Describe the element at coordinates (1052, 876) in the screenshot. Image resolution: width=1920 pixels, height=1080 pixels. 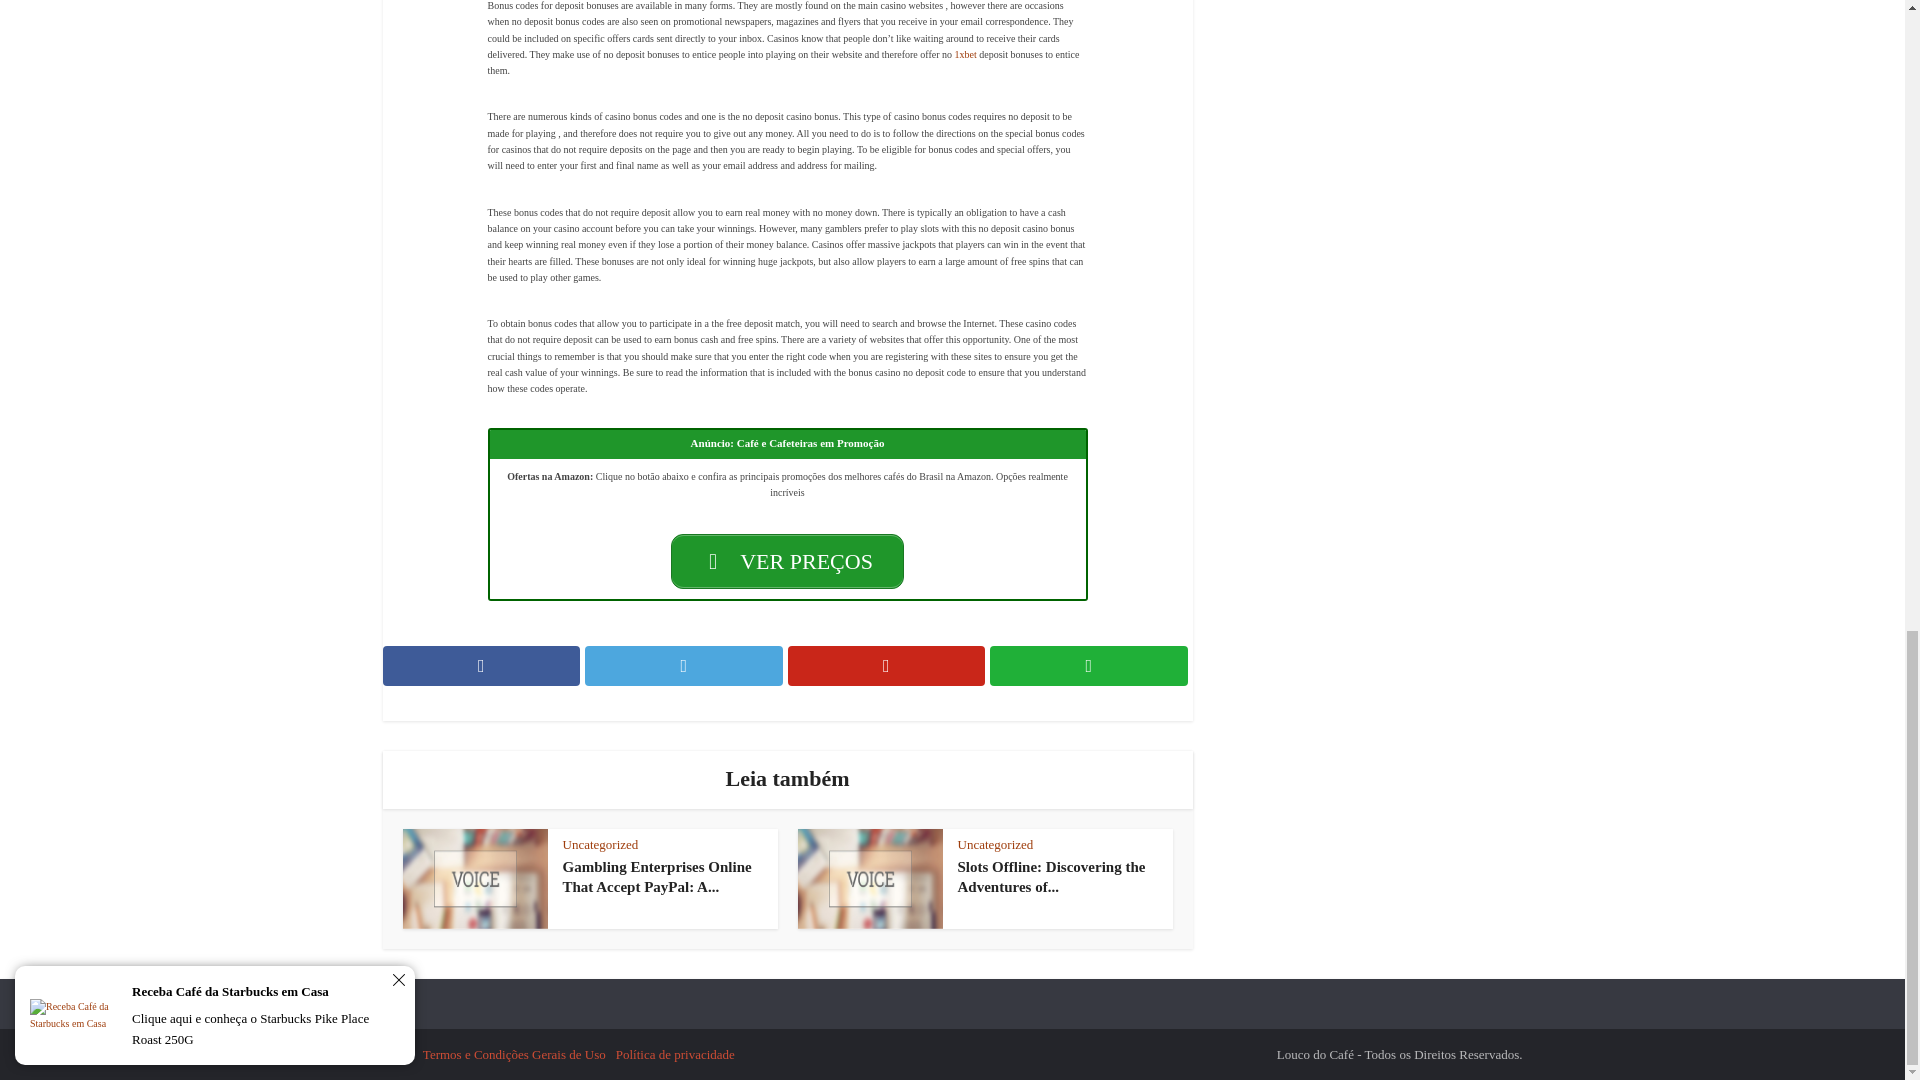
I see `Slots Offline: Discovering the Adventures of...` at that location.